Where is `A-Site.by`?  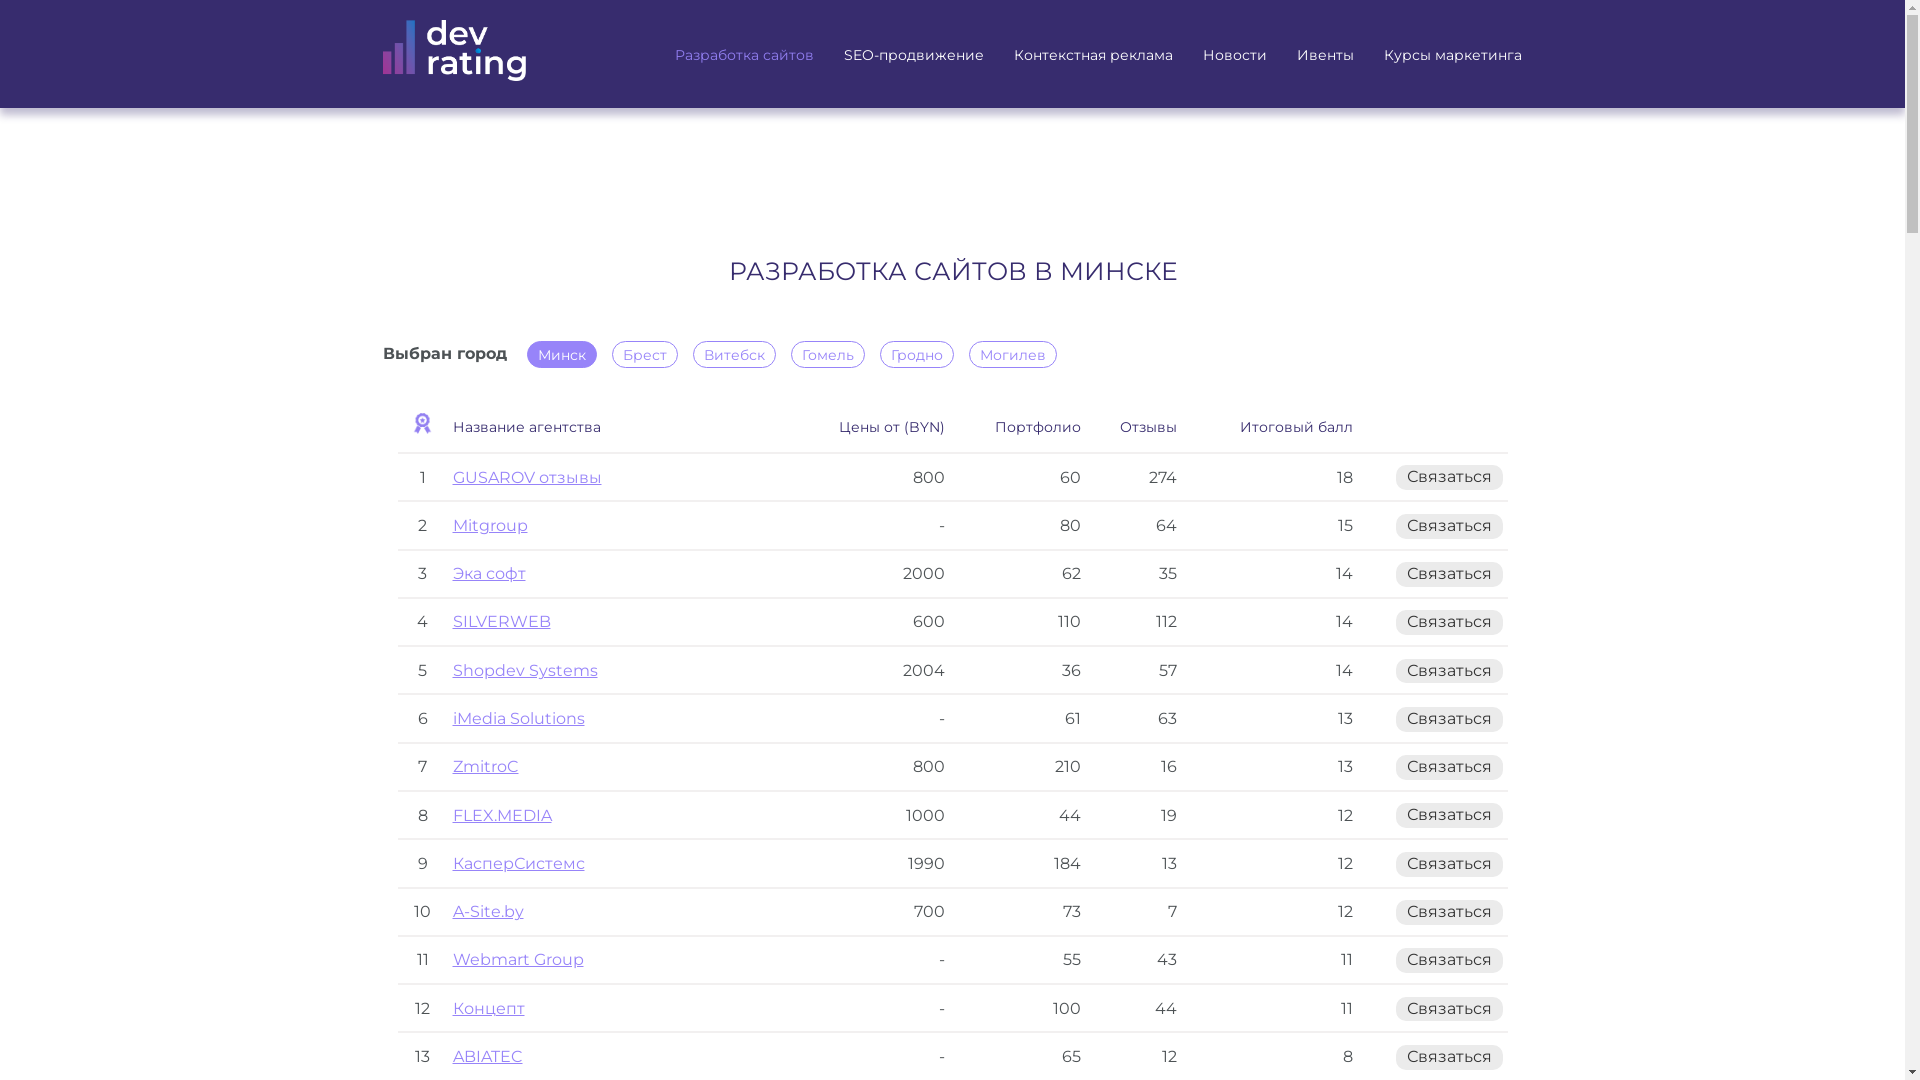
A-Site.by is located at coordinates (488, 912).